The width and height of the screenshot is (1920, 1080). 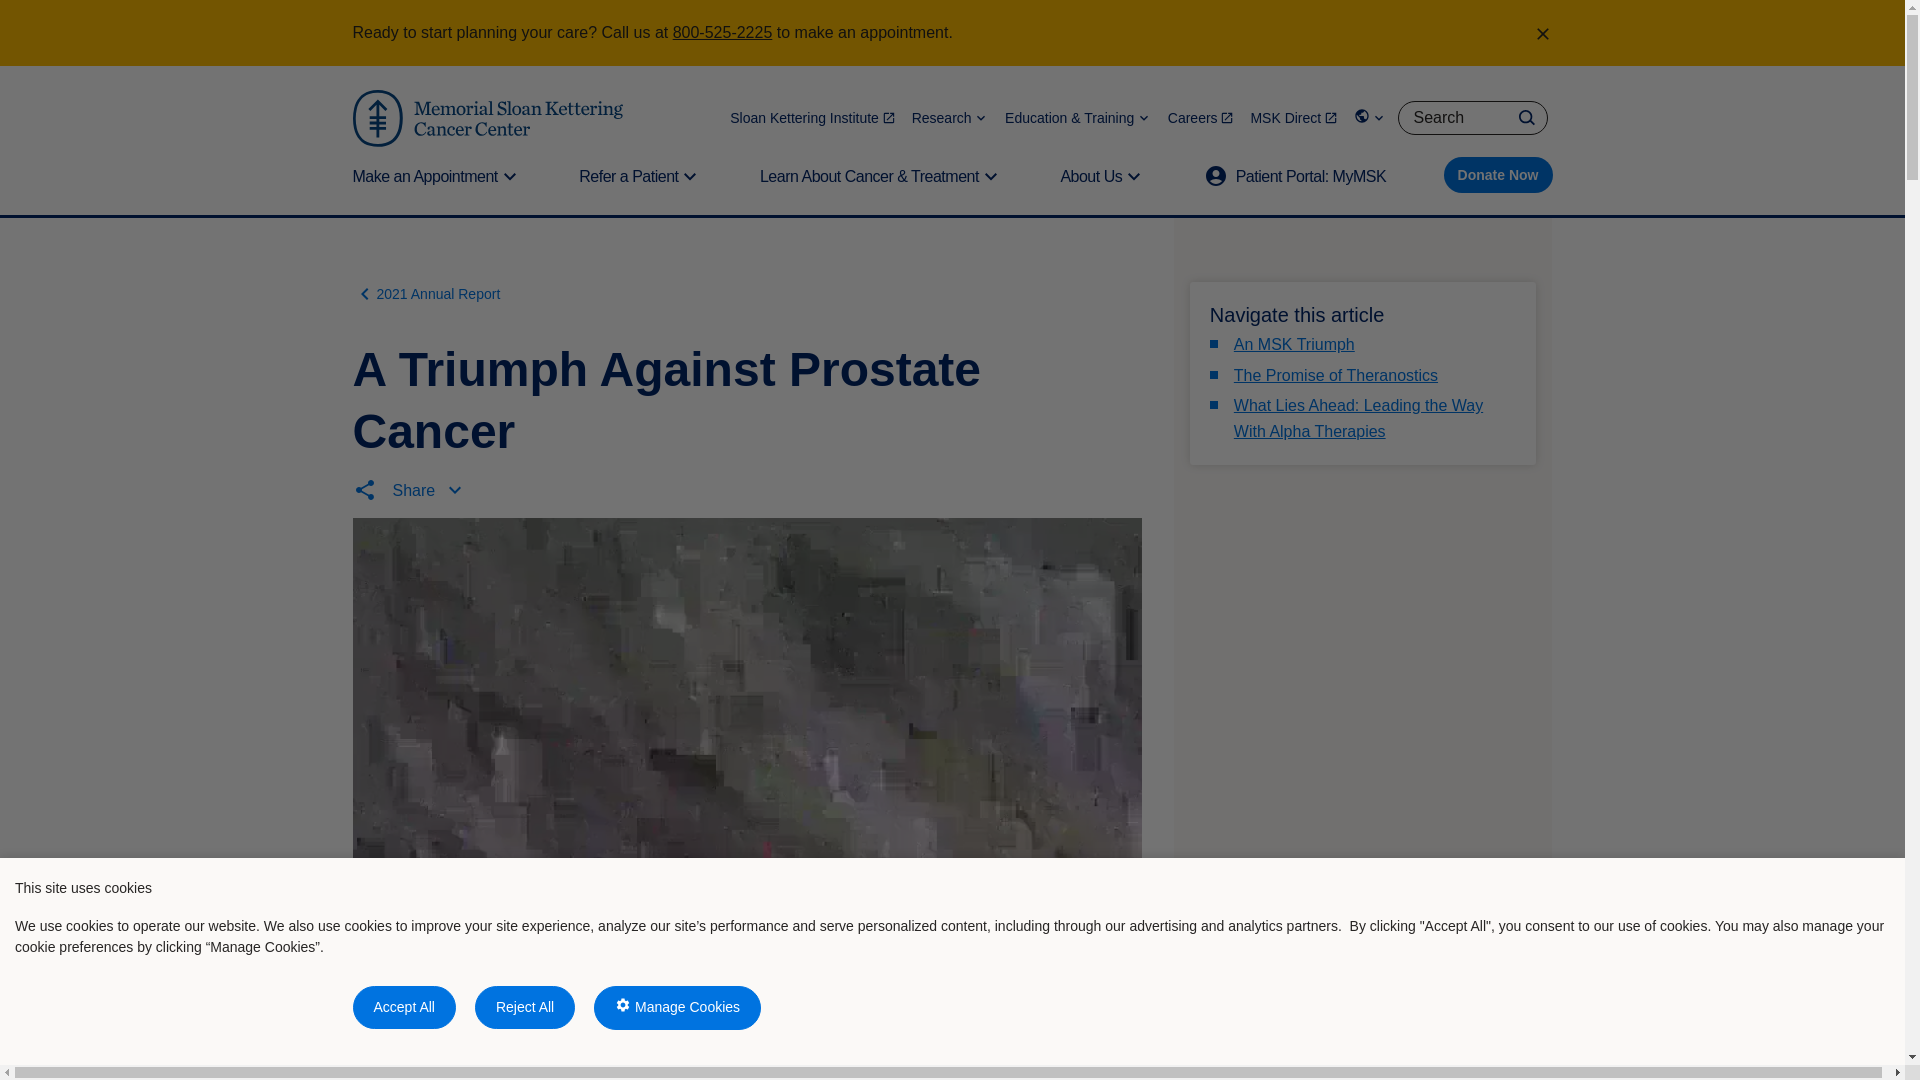 What do you see at coordinates (1498, 174) in the screenshot?
I see `Donate Now` at bounding box center [1498, 174].